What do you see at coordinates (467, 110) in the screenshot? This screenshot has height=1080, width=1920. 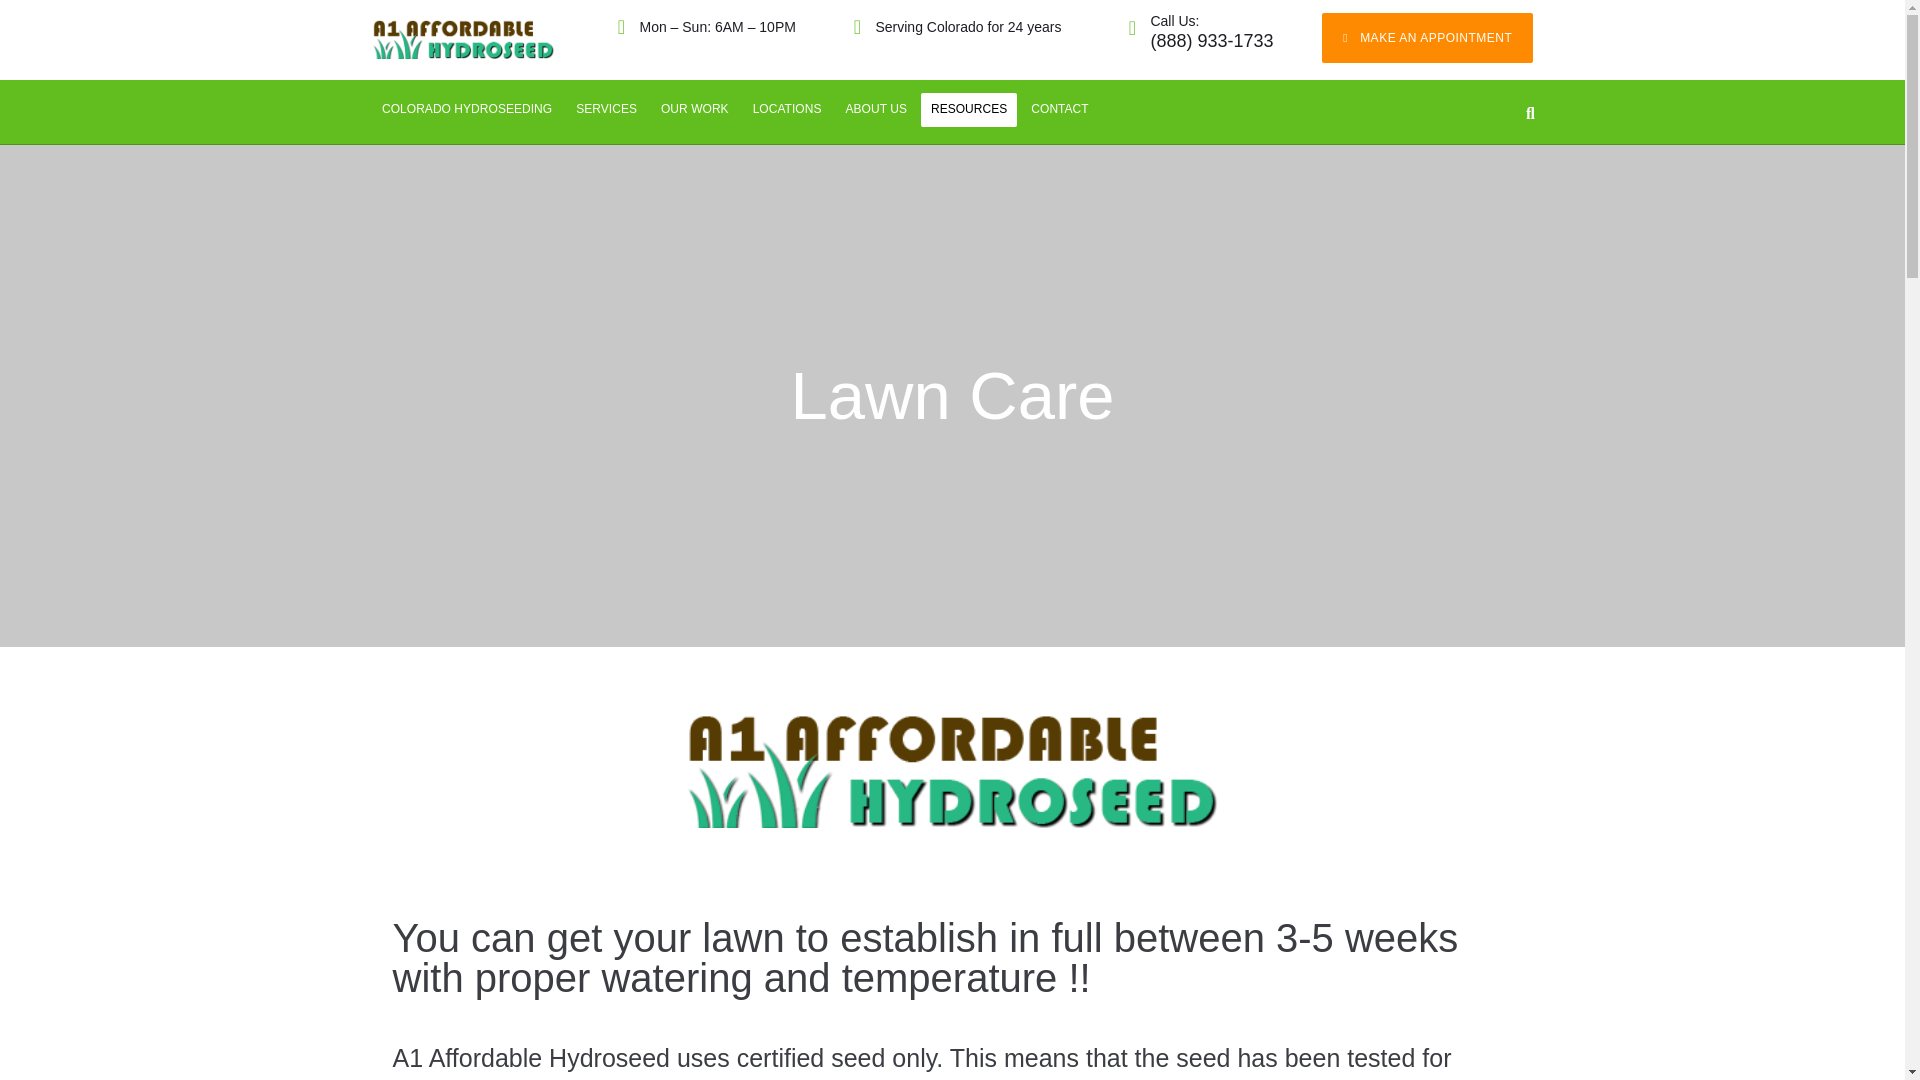 I see `COLORADO HYDROSEEDING` at bounding box center [467, 110].